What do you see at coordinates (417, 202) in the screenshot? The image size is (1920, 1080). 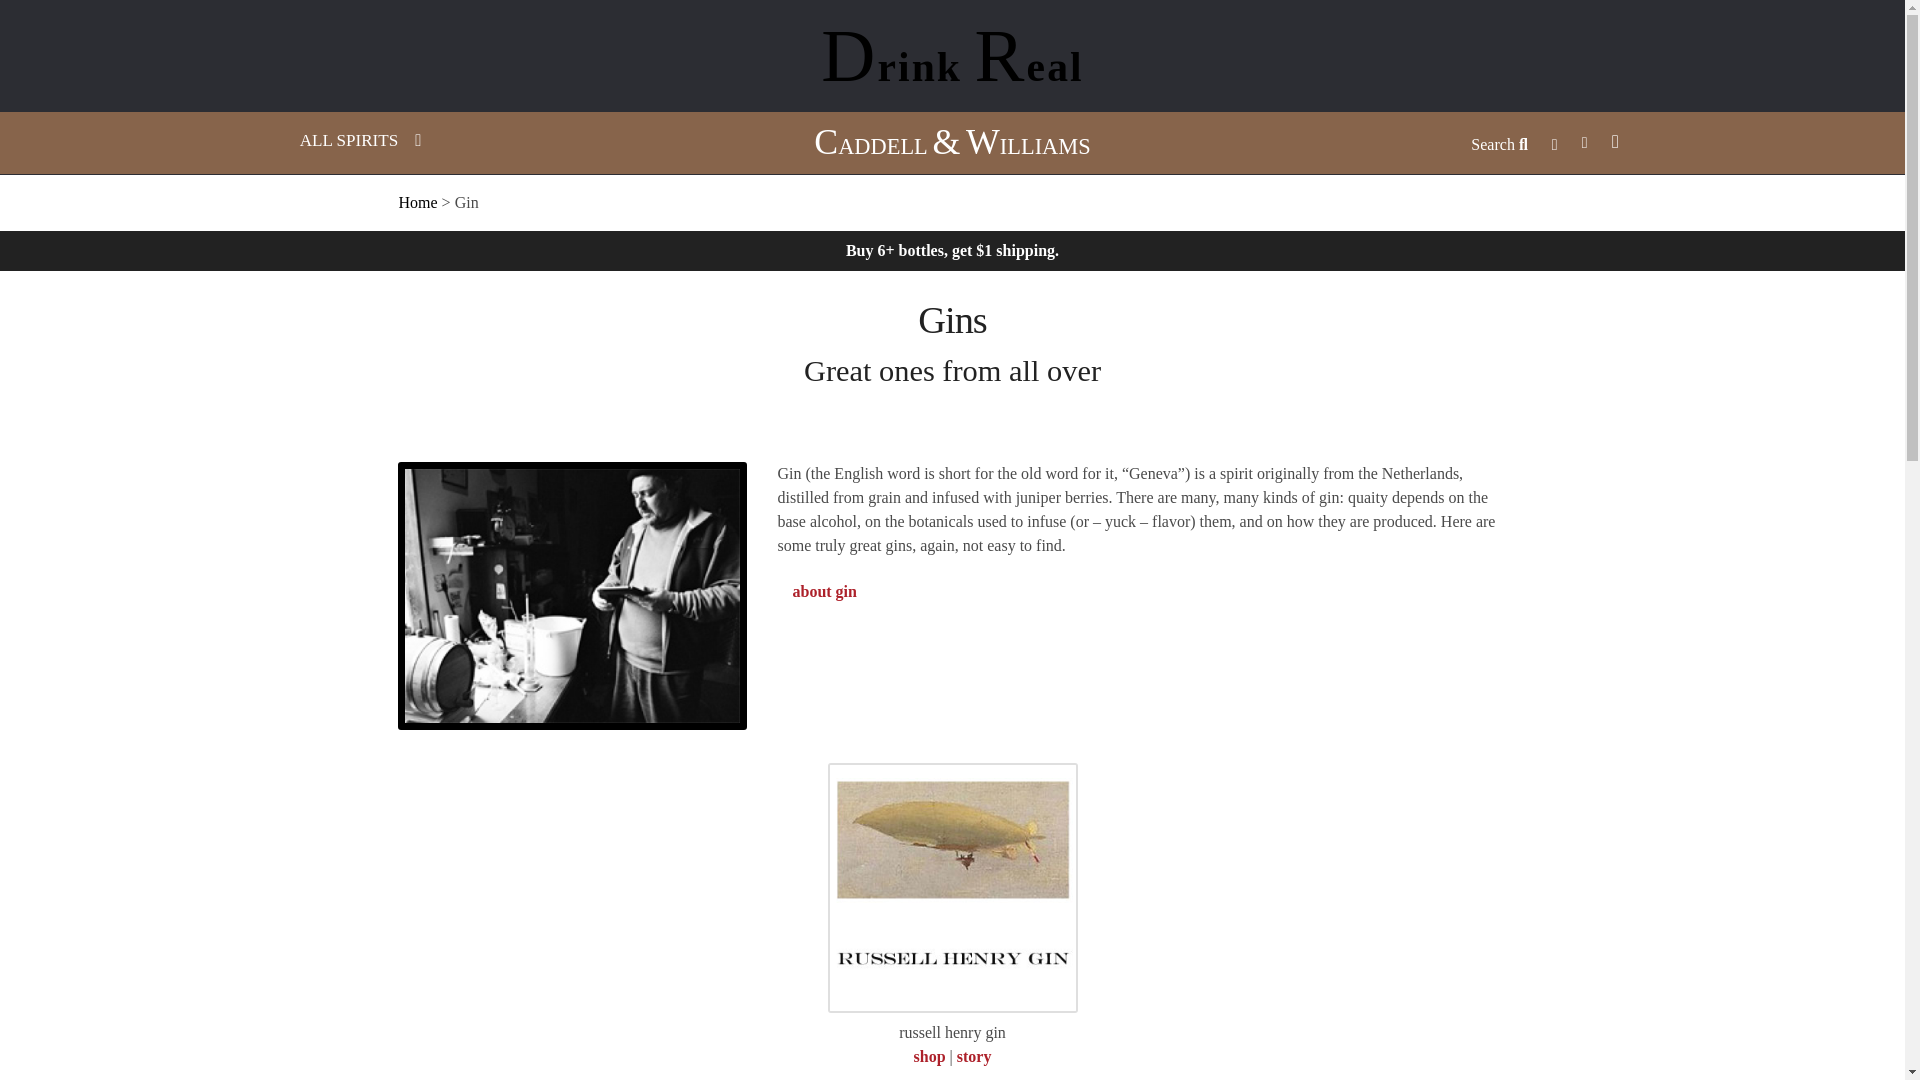 I see `Home` at bounding box center [417, 202].